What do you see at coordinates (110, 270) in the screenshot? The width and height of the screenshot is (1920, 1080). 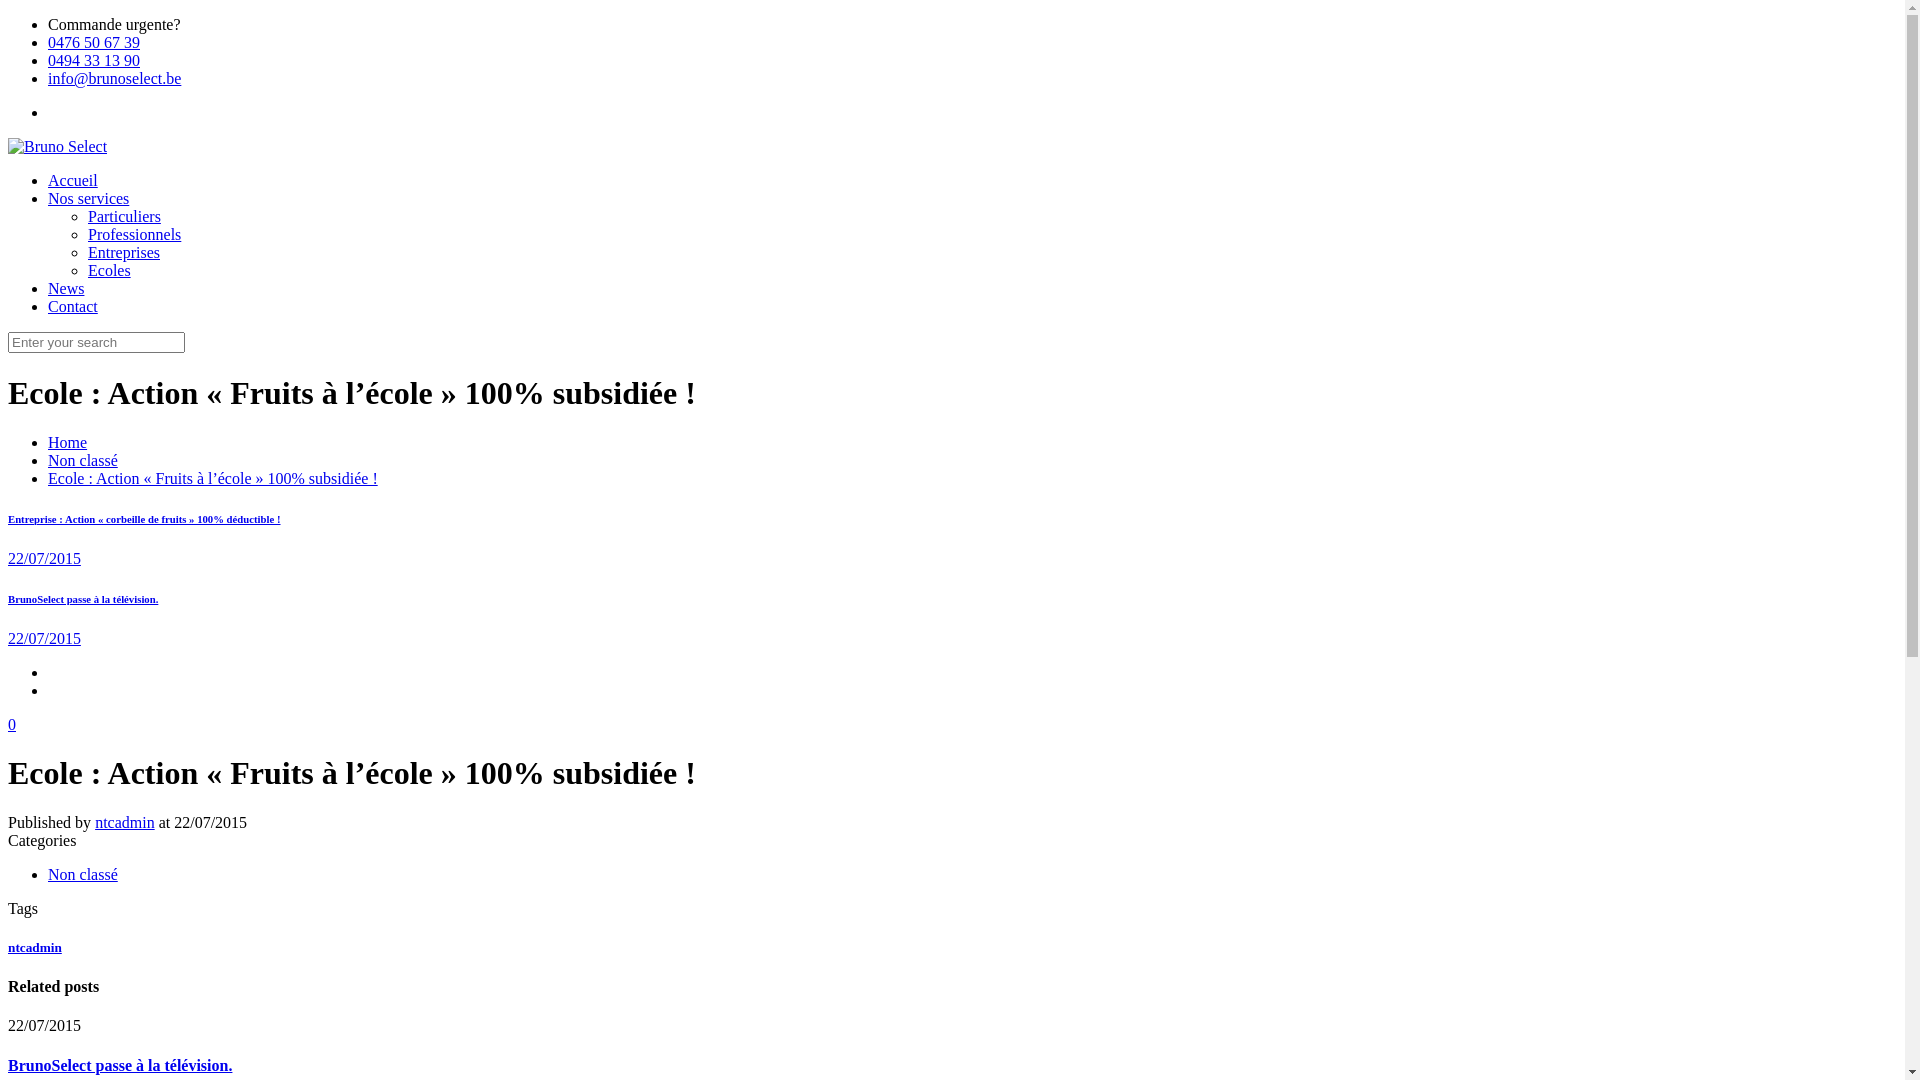 I see `Ecoles` at bounding box center [110, 270].